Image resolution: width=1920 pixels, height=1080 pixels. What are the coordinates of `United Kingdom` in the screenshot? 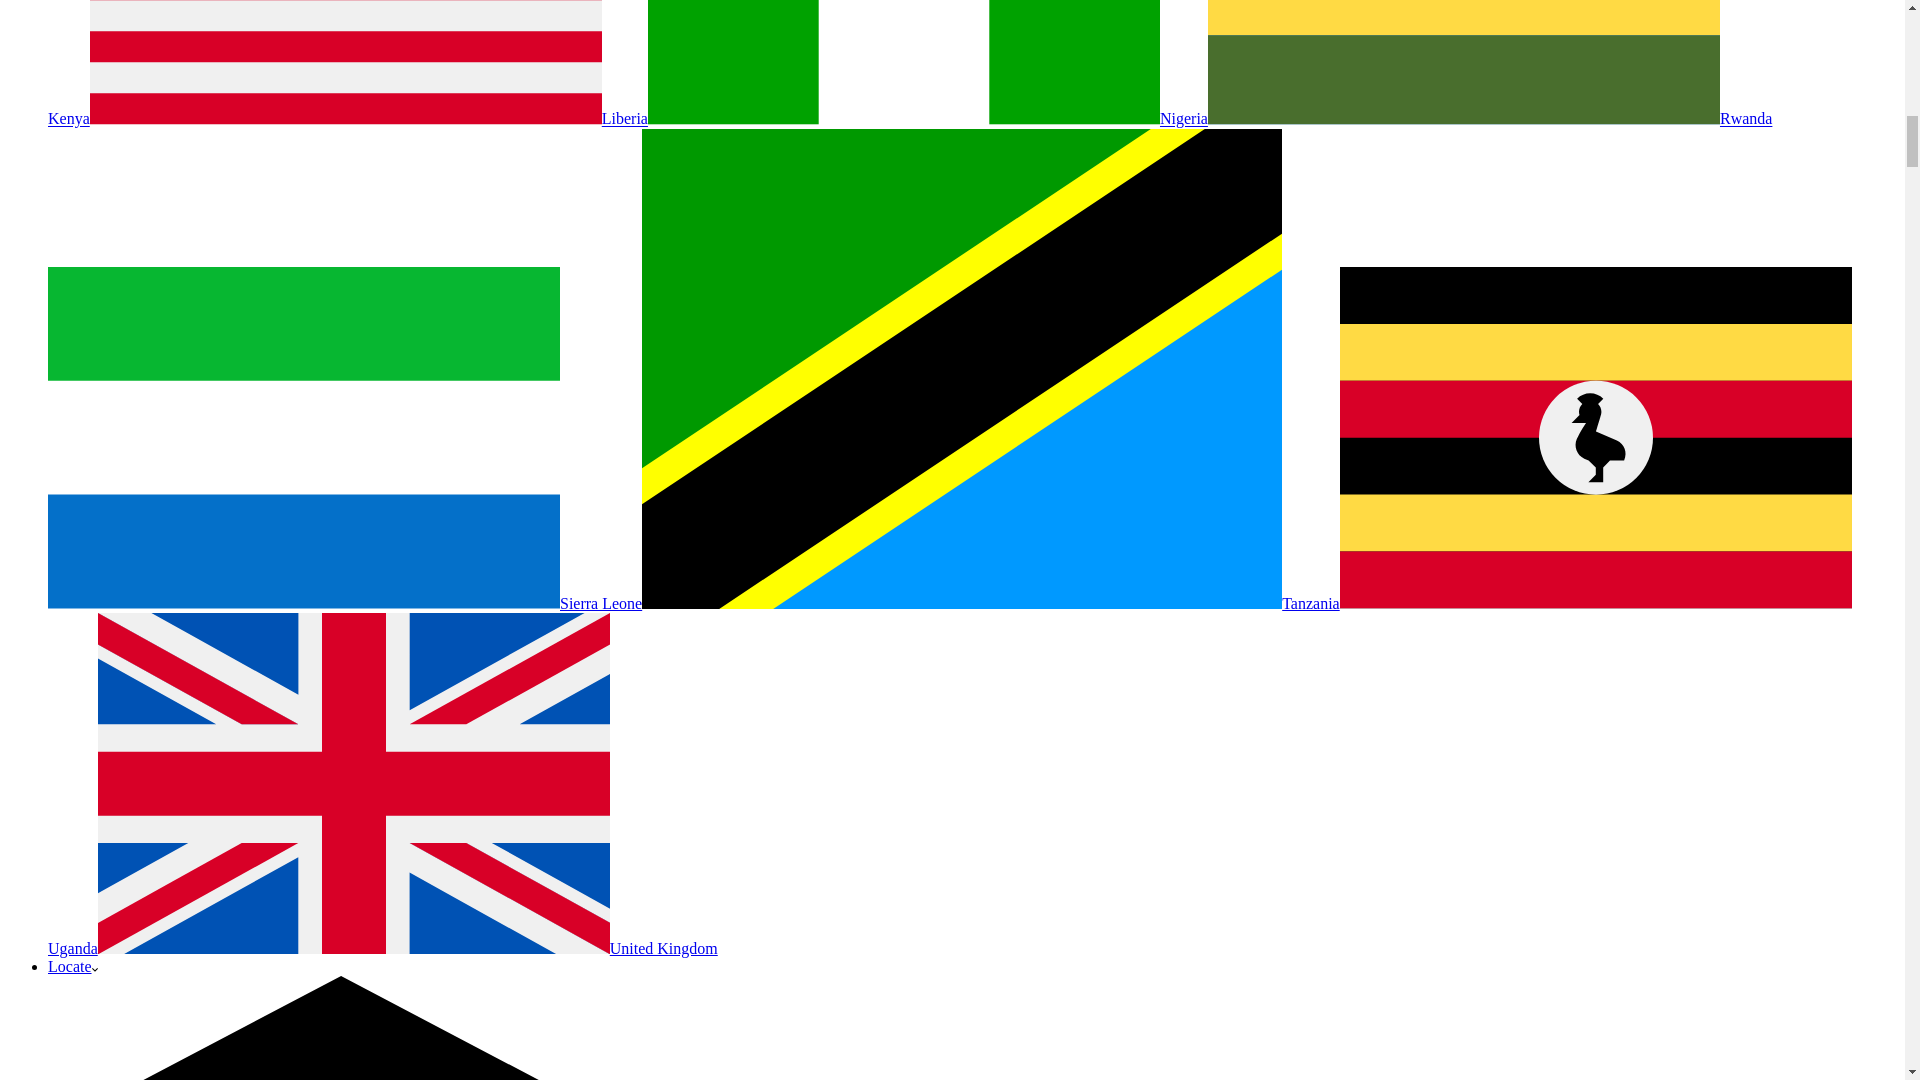 It's located at (408, 948).